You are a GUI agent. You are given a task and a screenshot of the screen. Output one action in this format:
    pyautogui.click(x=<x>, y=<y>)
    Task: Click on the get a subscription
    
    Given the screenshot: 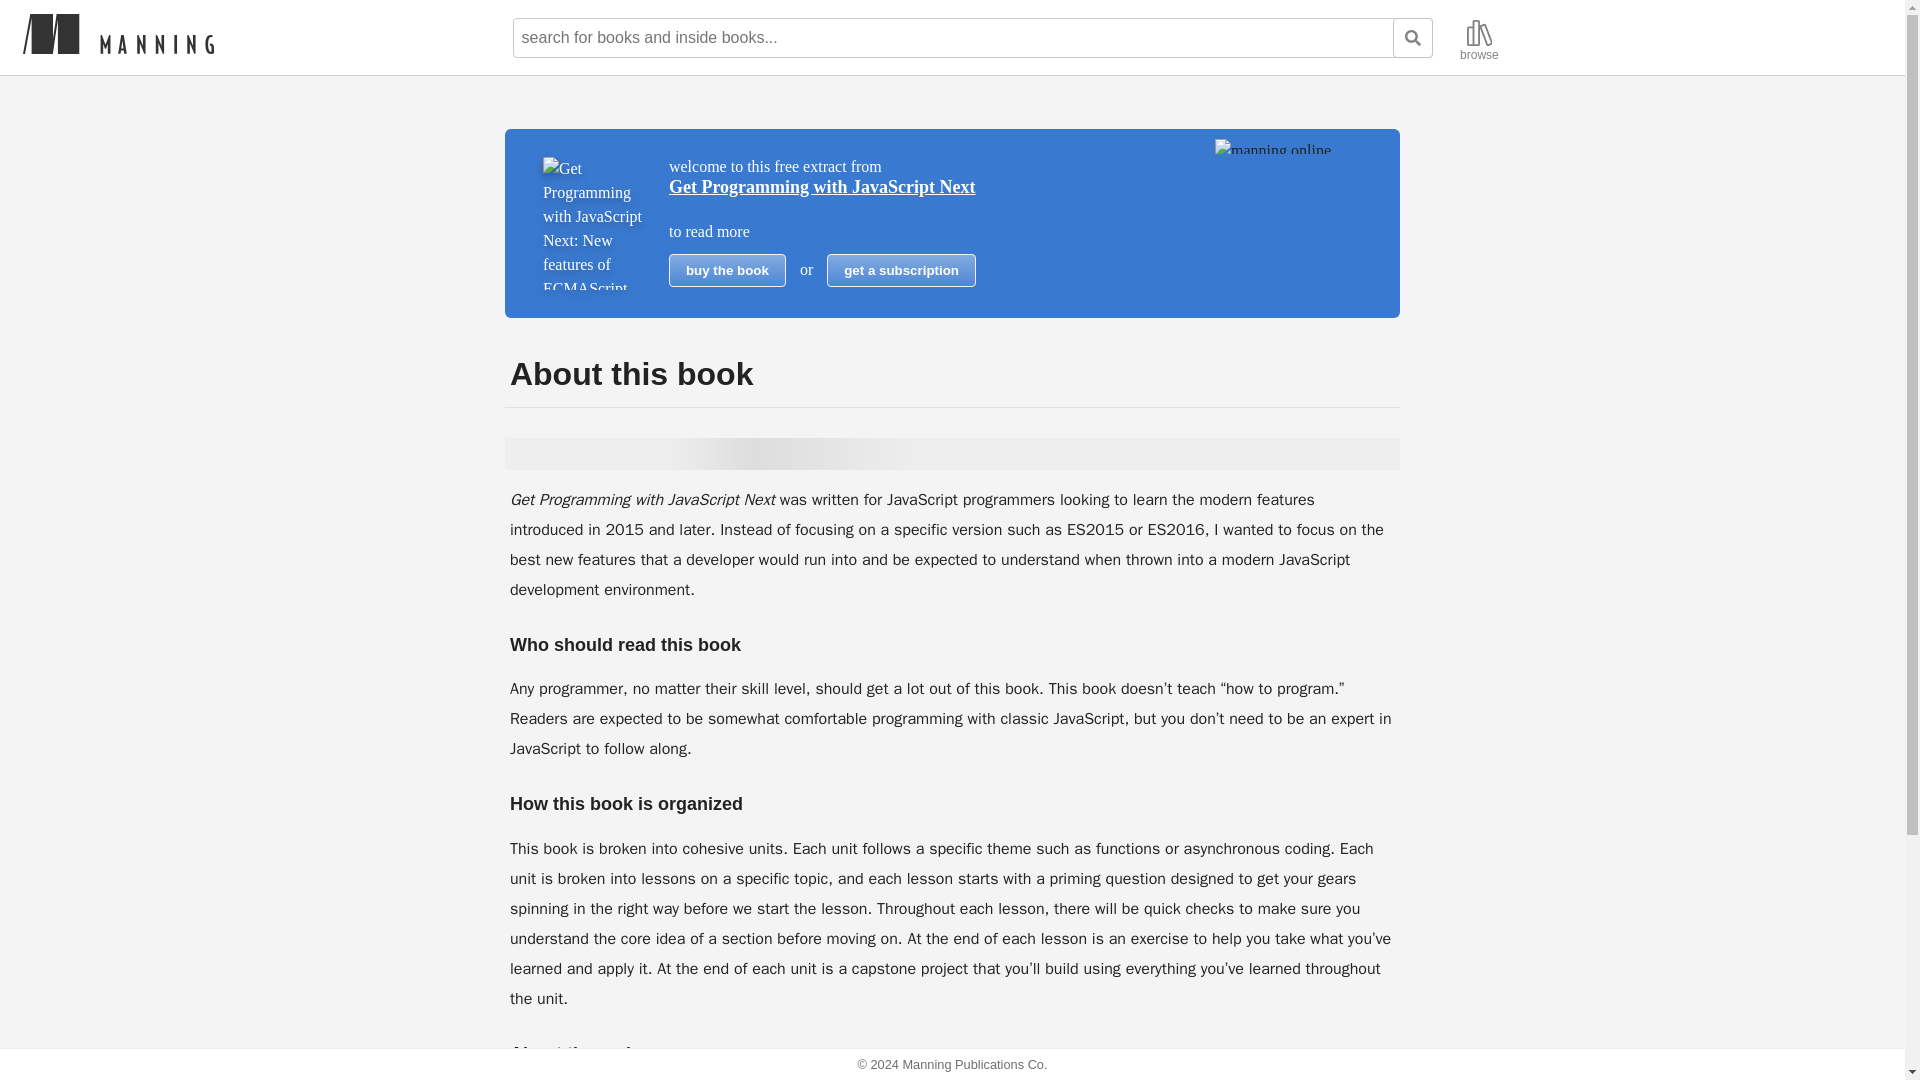 What is the action you would take?
    pyautogui.click(x=901, y=270)
    